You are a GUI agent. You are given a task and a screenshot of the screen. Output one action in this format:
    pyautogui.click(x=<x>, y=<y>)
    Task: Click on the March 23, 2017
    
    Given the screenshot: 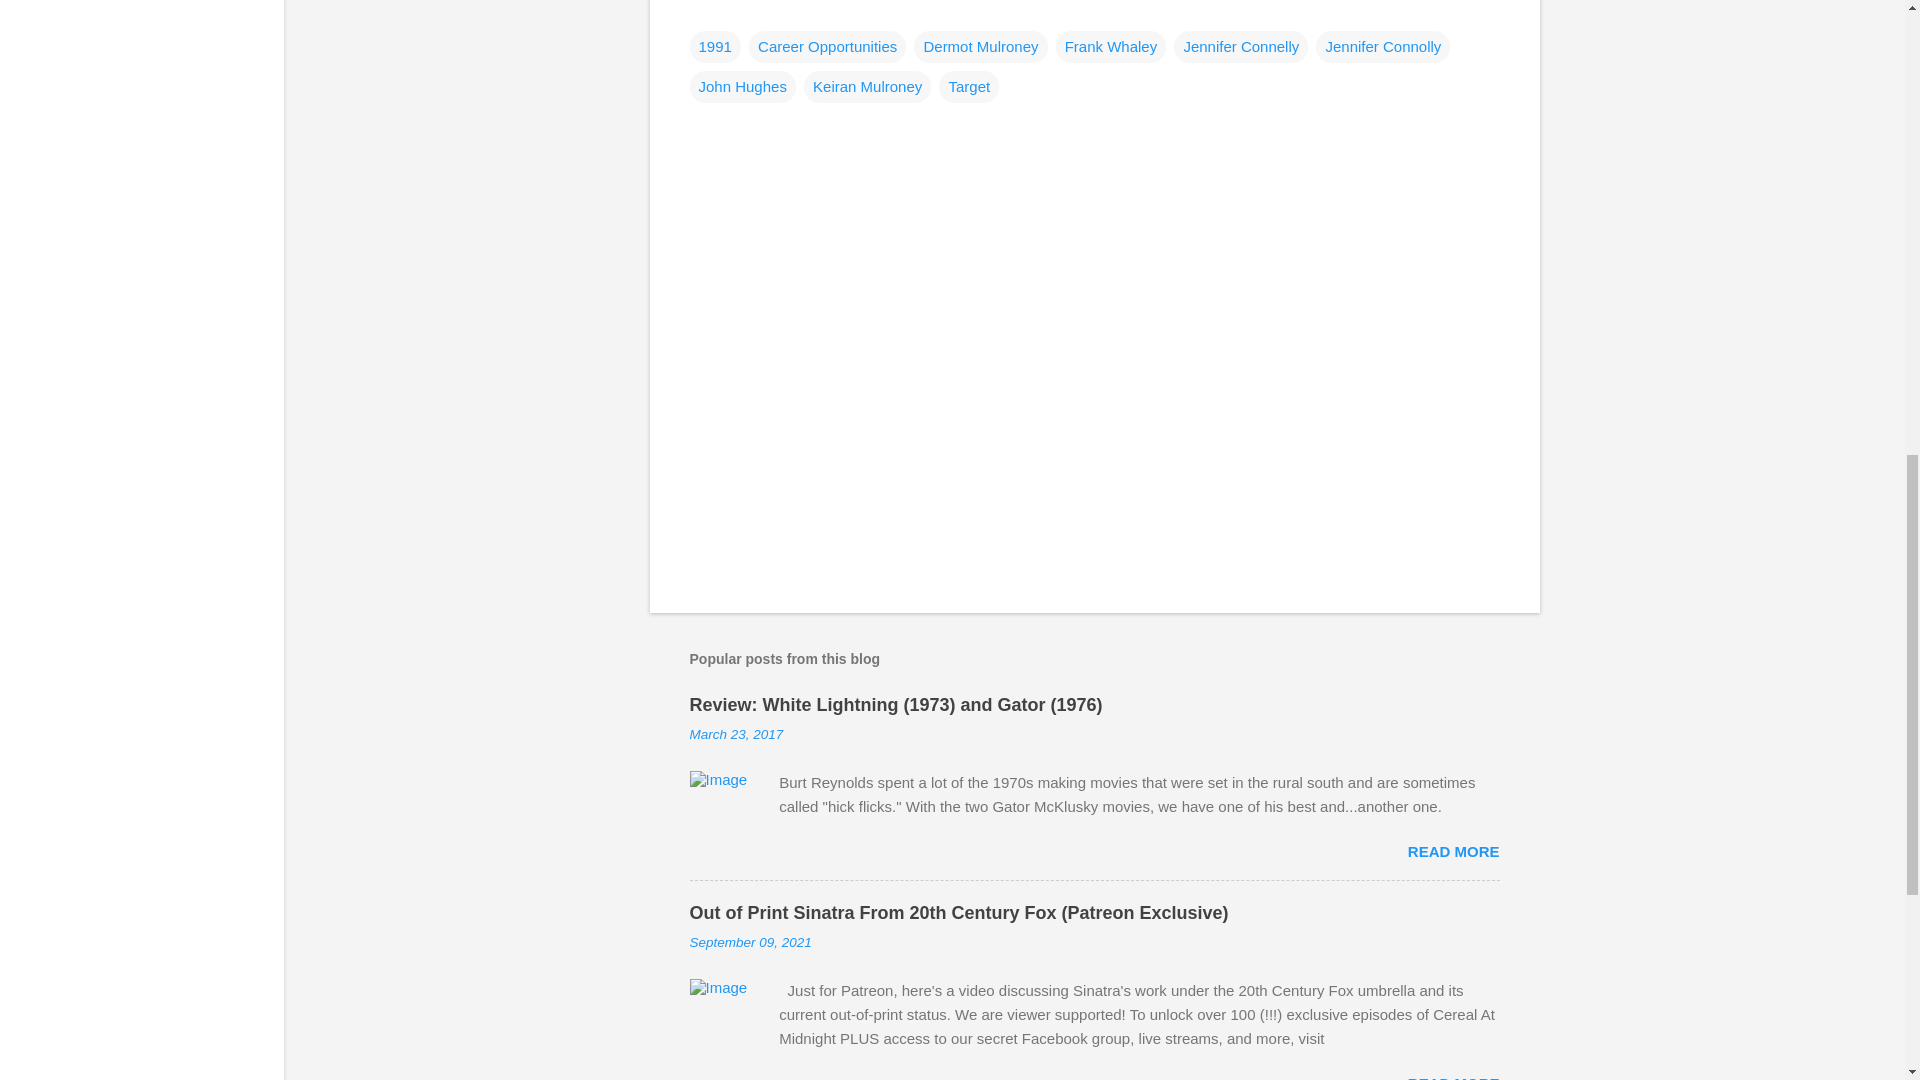 What is the action you would take?
    pyautogui.click(x=736, y=734)
    